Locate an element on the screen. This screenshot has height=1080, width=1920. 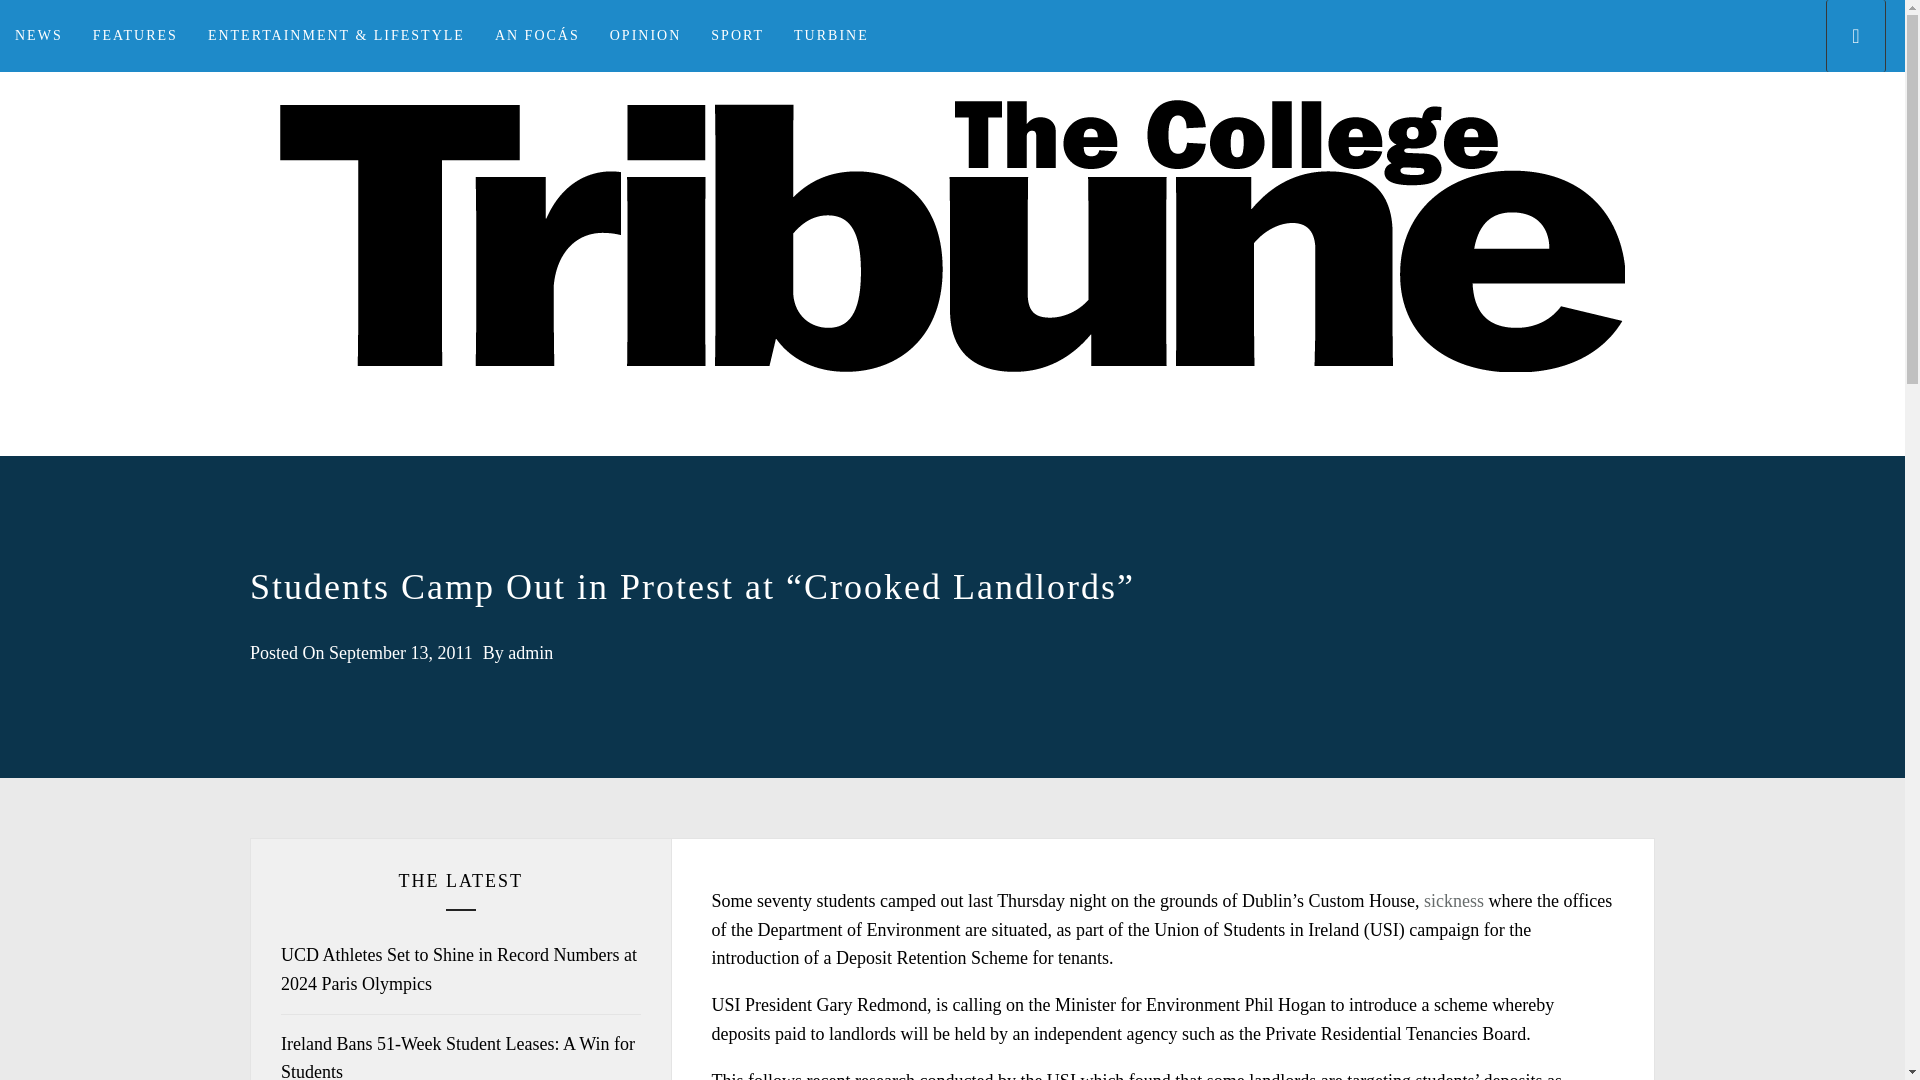
OPINION is located at coordinates (646, 36).